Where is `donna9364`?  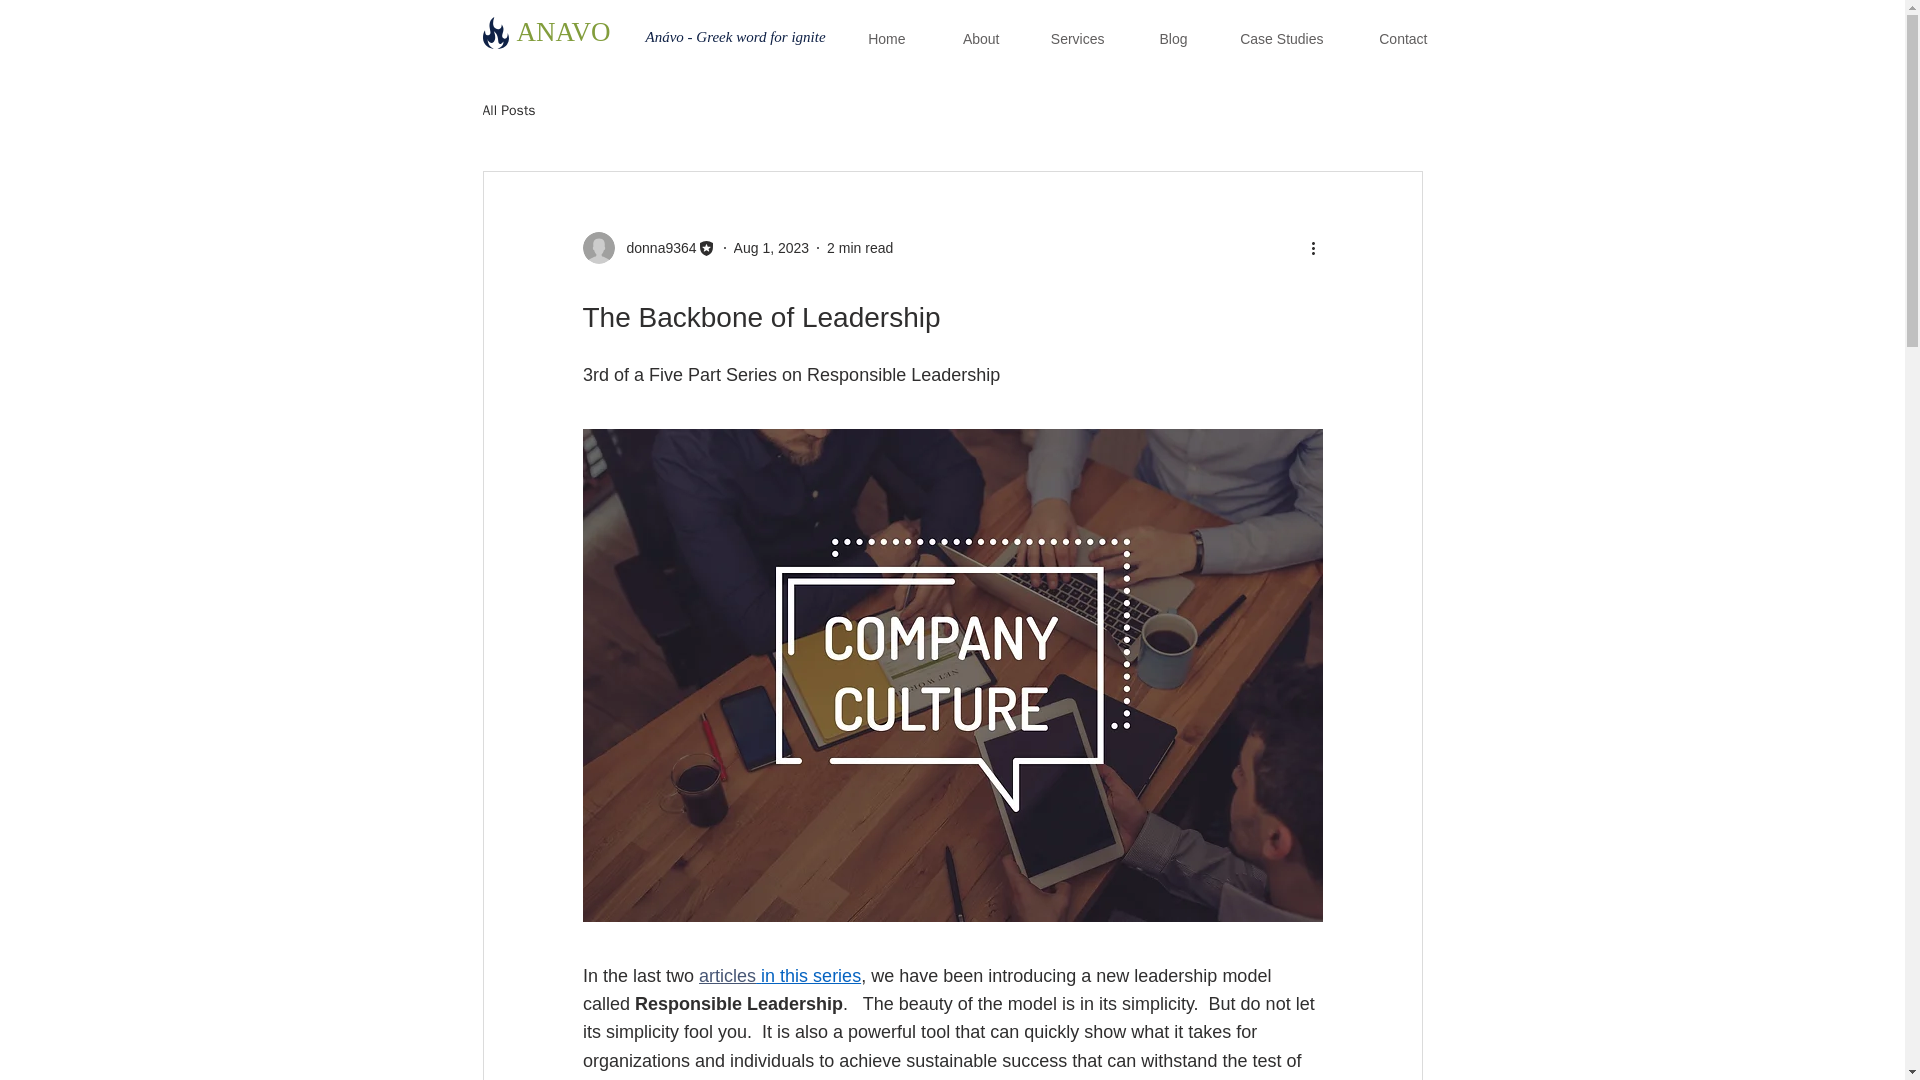
donna9364 is located at coordinates (654, 248).